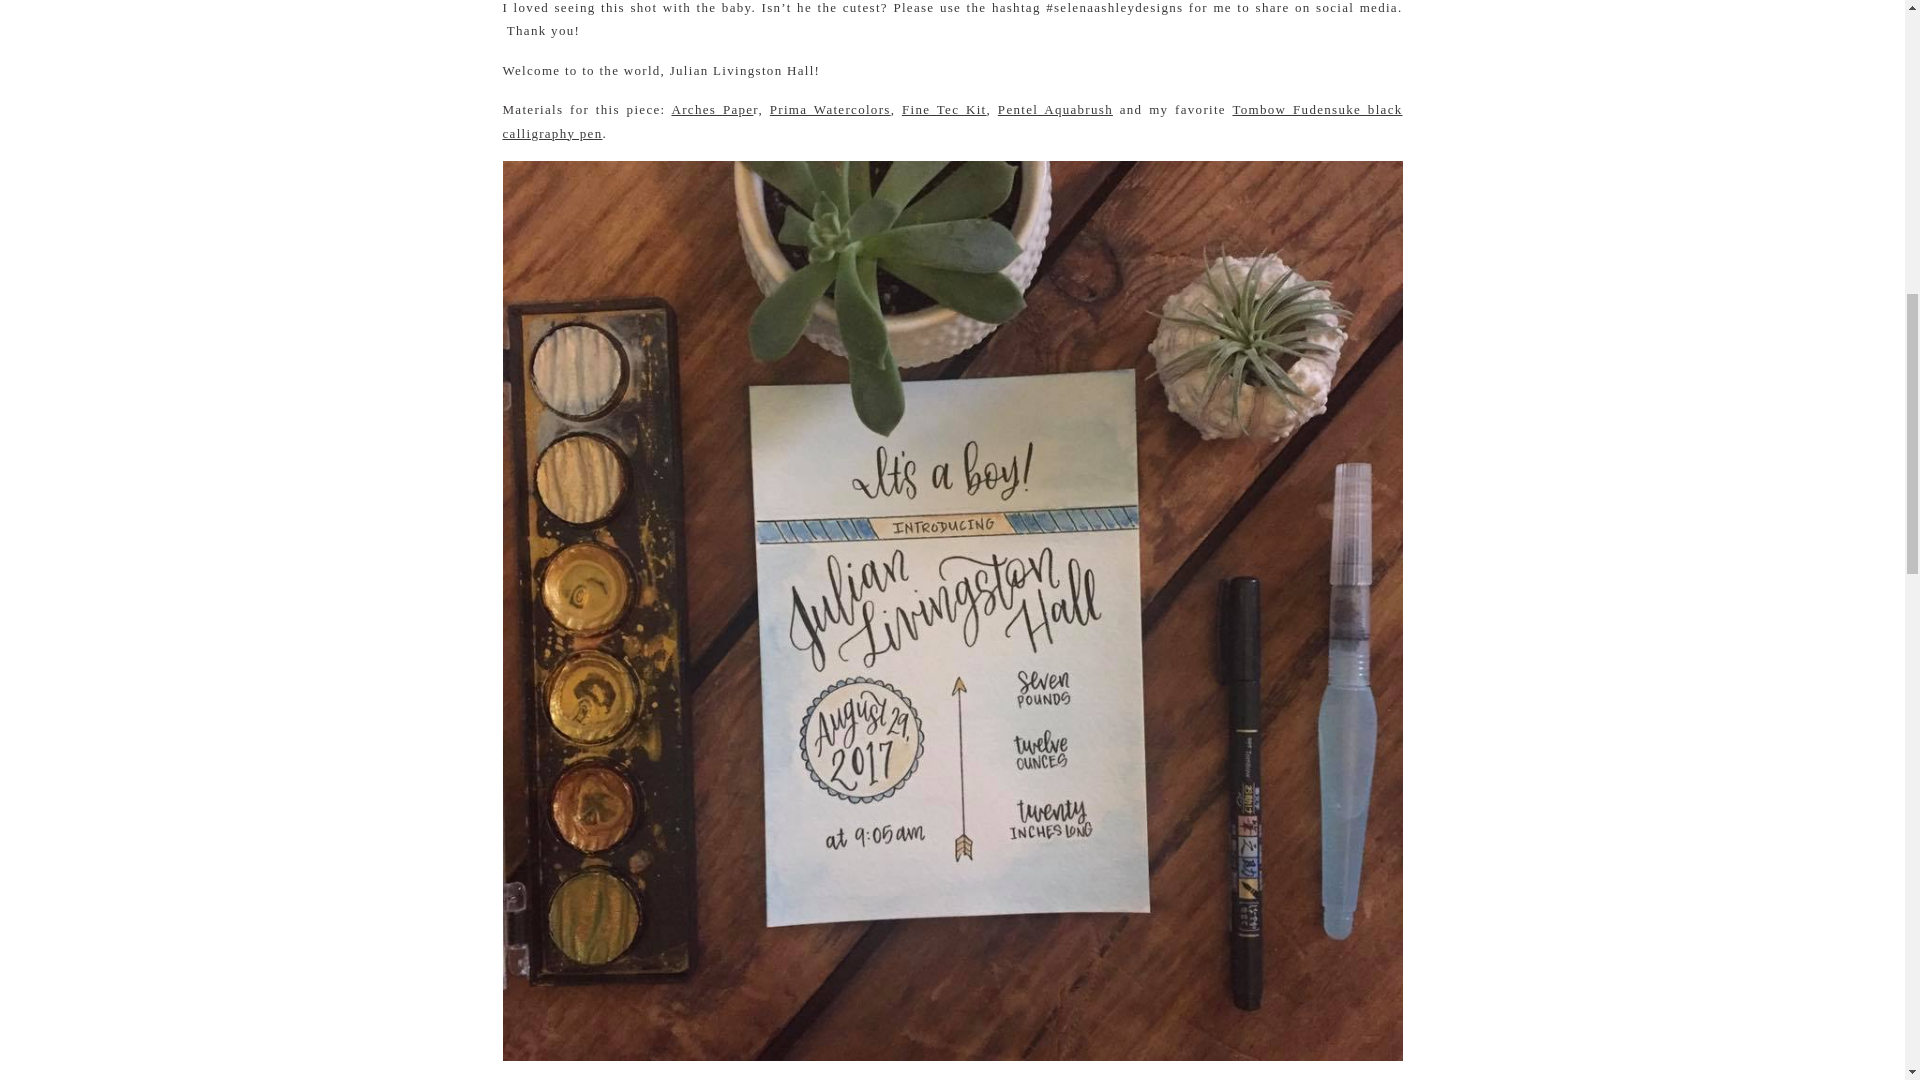 This screenshot has width=1920, height=1080. I want to click on Fine Tec Kit, so click(944, 108).